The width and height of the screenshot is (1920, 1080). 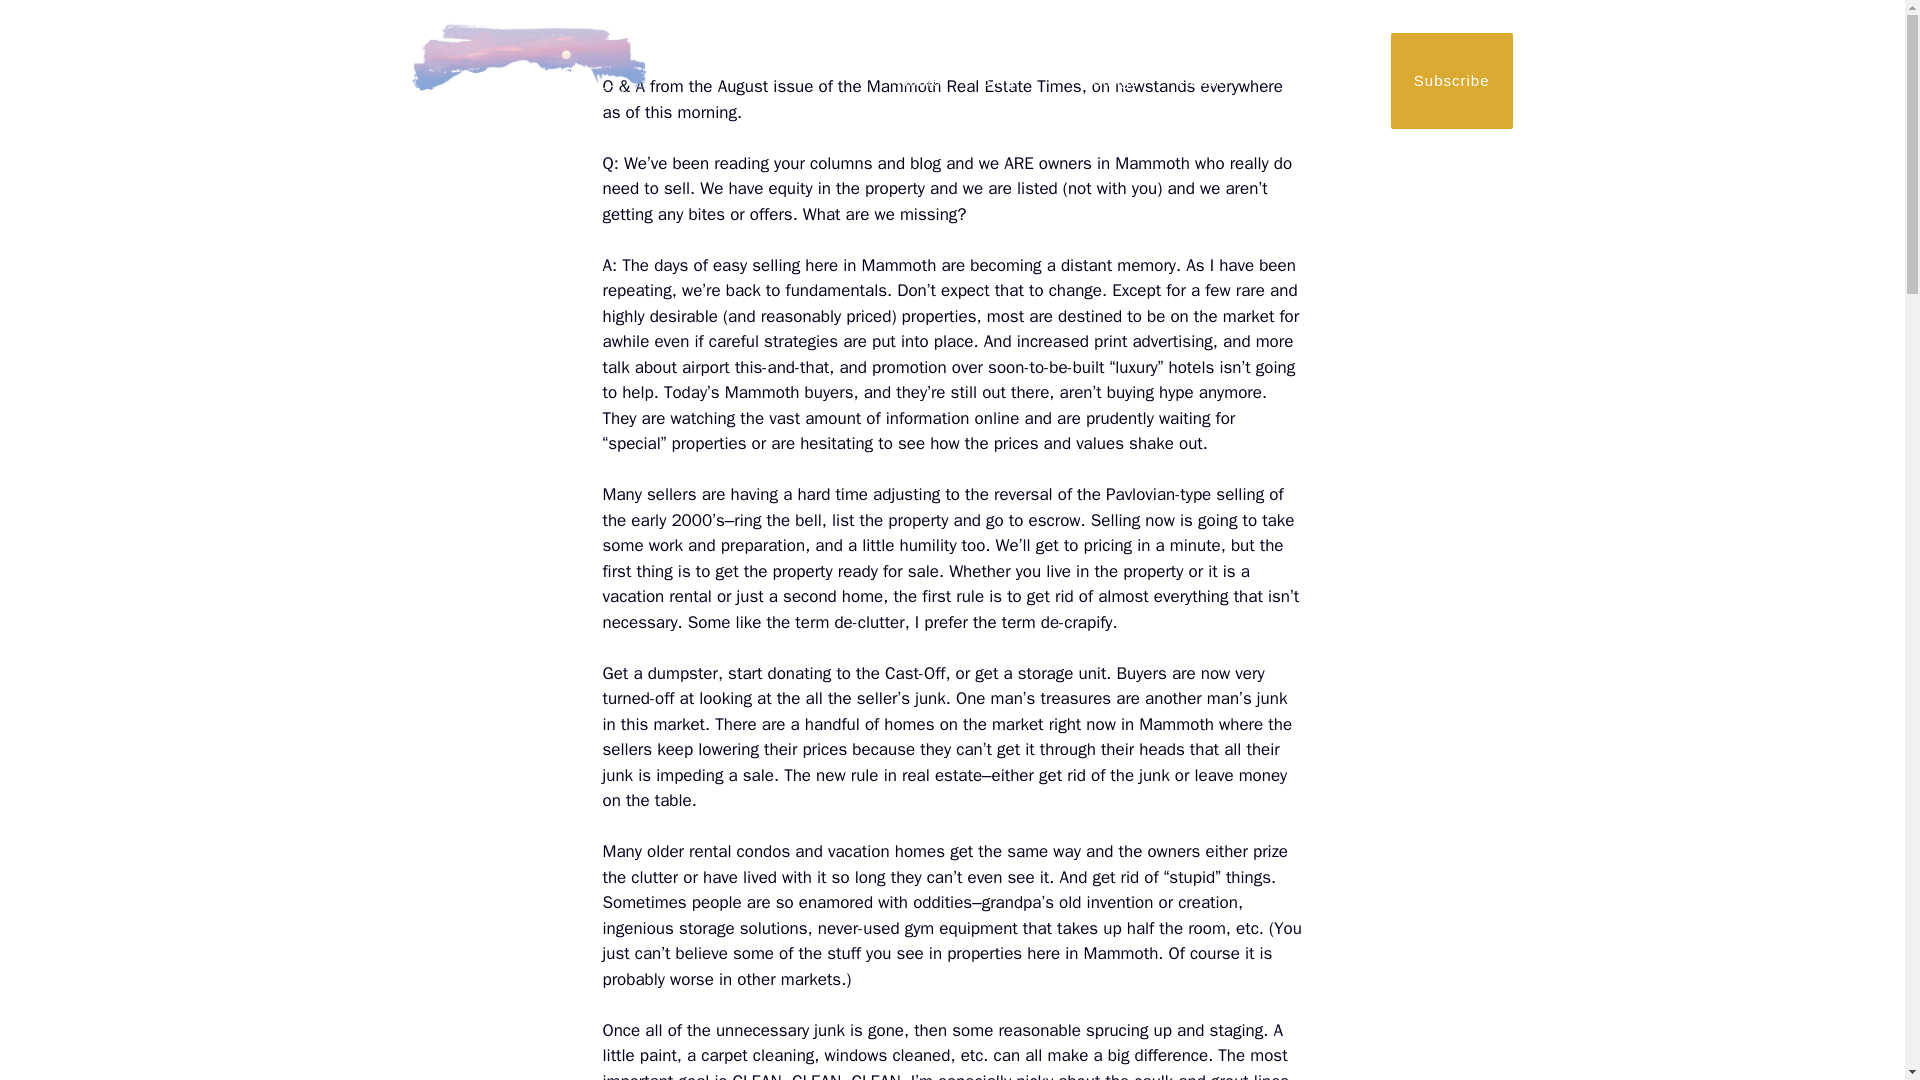 What do you see at coordinates (919, 80) in the screenshot?
I see `Home` at bounding box center [919, 80].